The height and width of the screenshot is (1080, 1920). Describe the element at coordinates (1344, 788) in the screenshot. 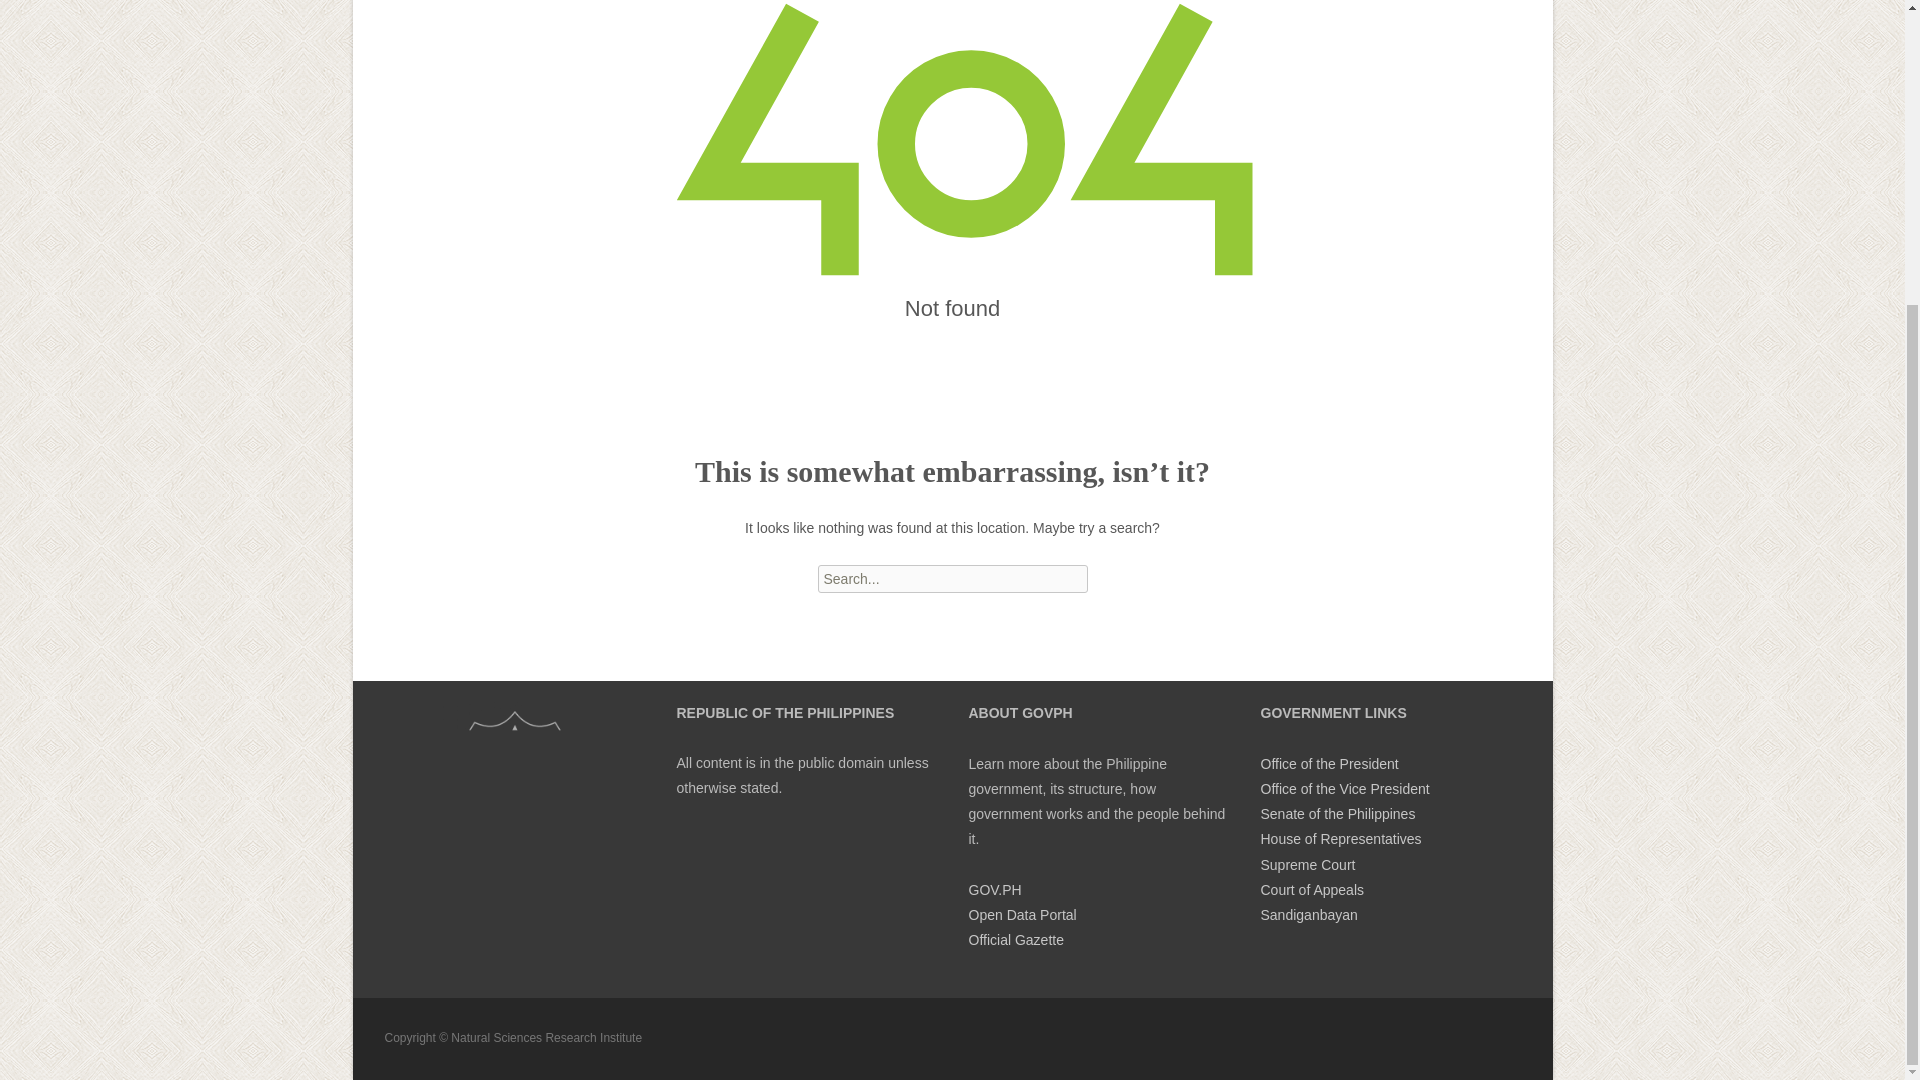

I see `Office of the Vice President` at that location.